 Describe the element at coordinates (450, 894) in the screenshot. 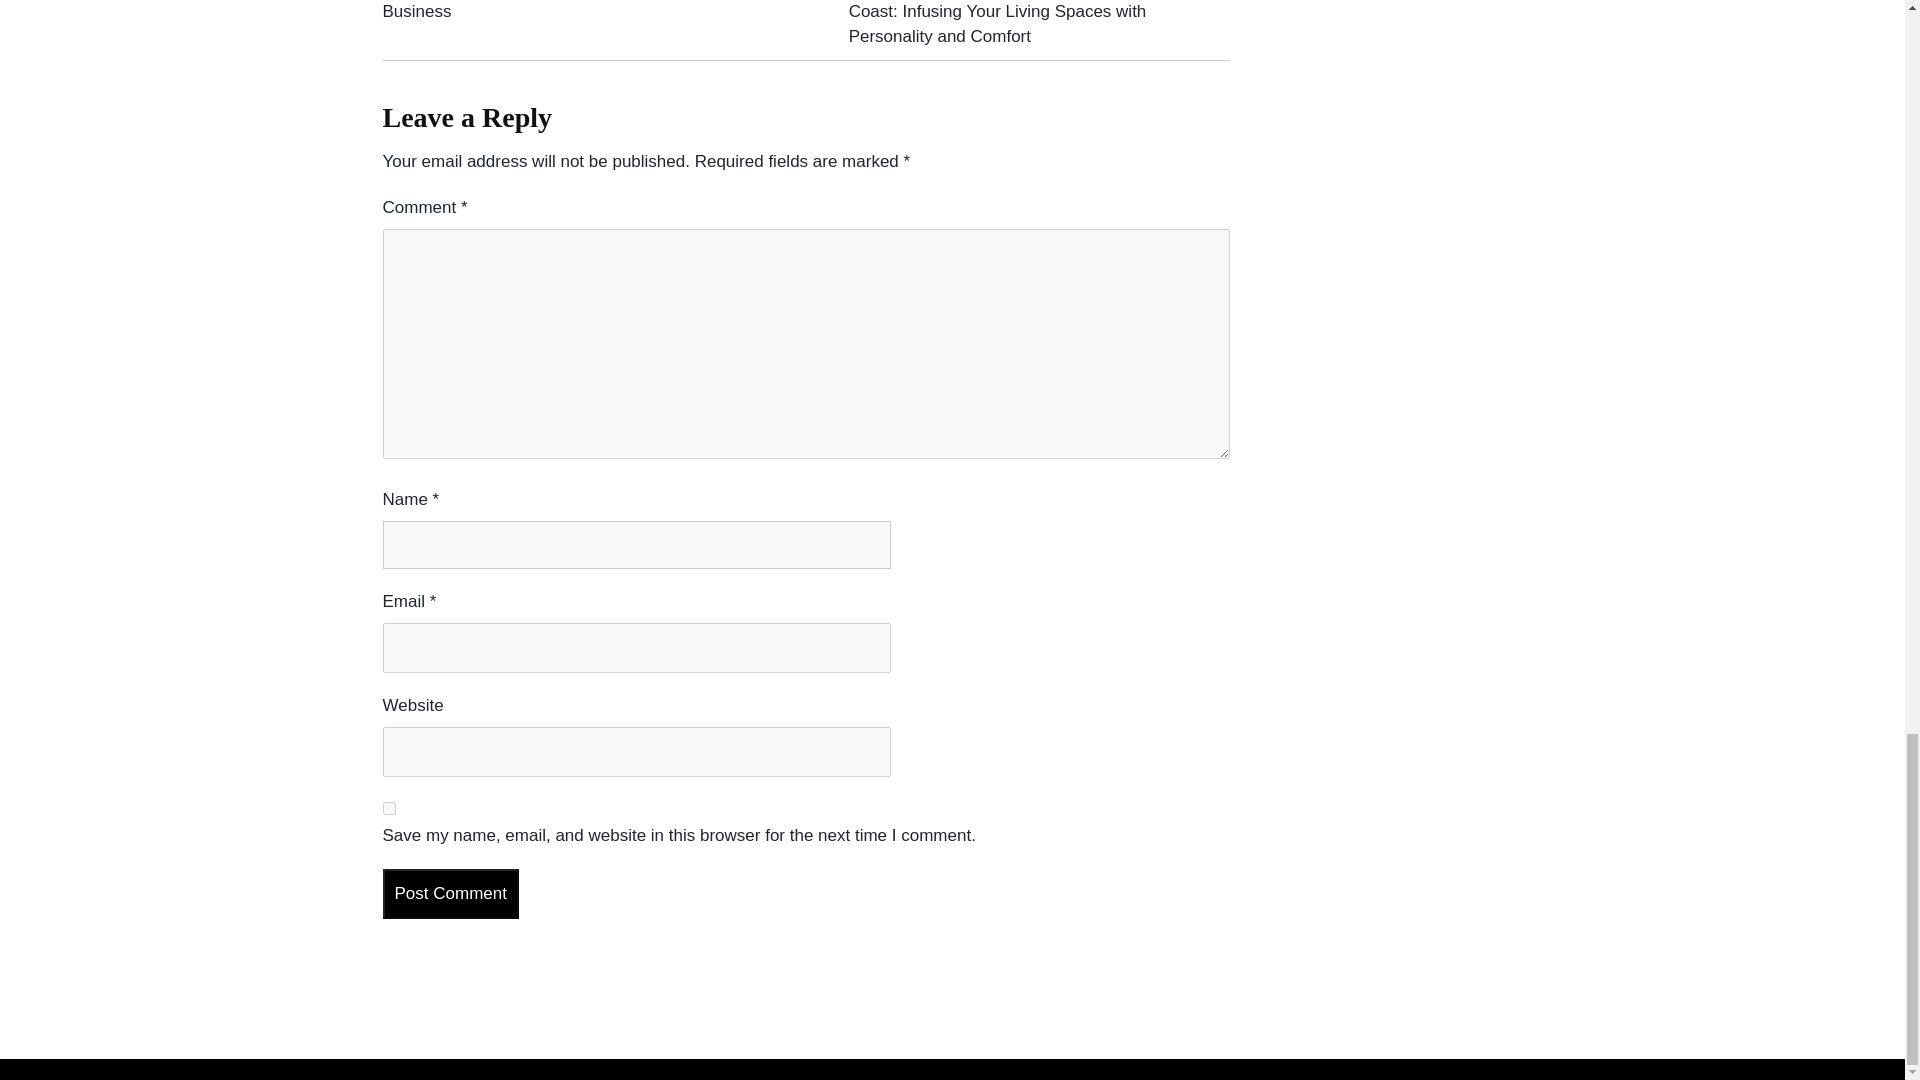

I see `Post Comment` at that location.